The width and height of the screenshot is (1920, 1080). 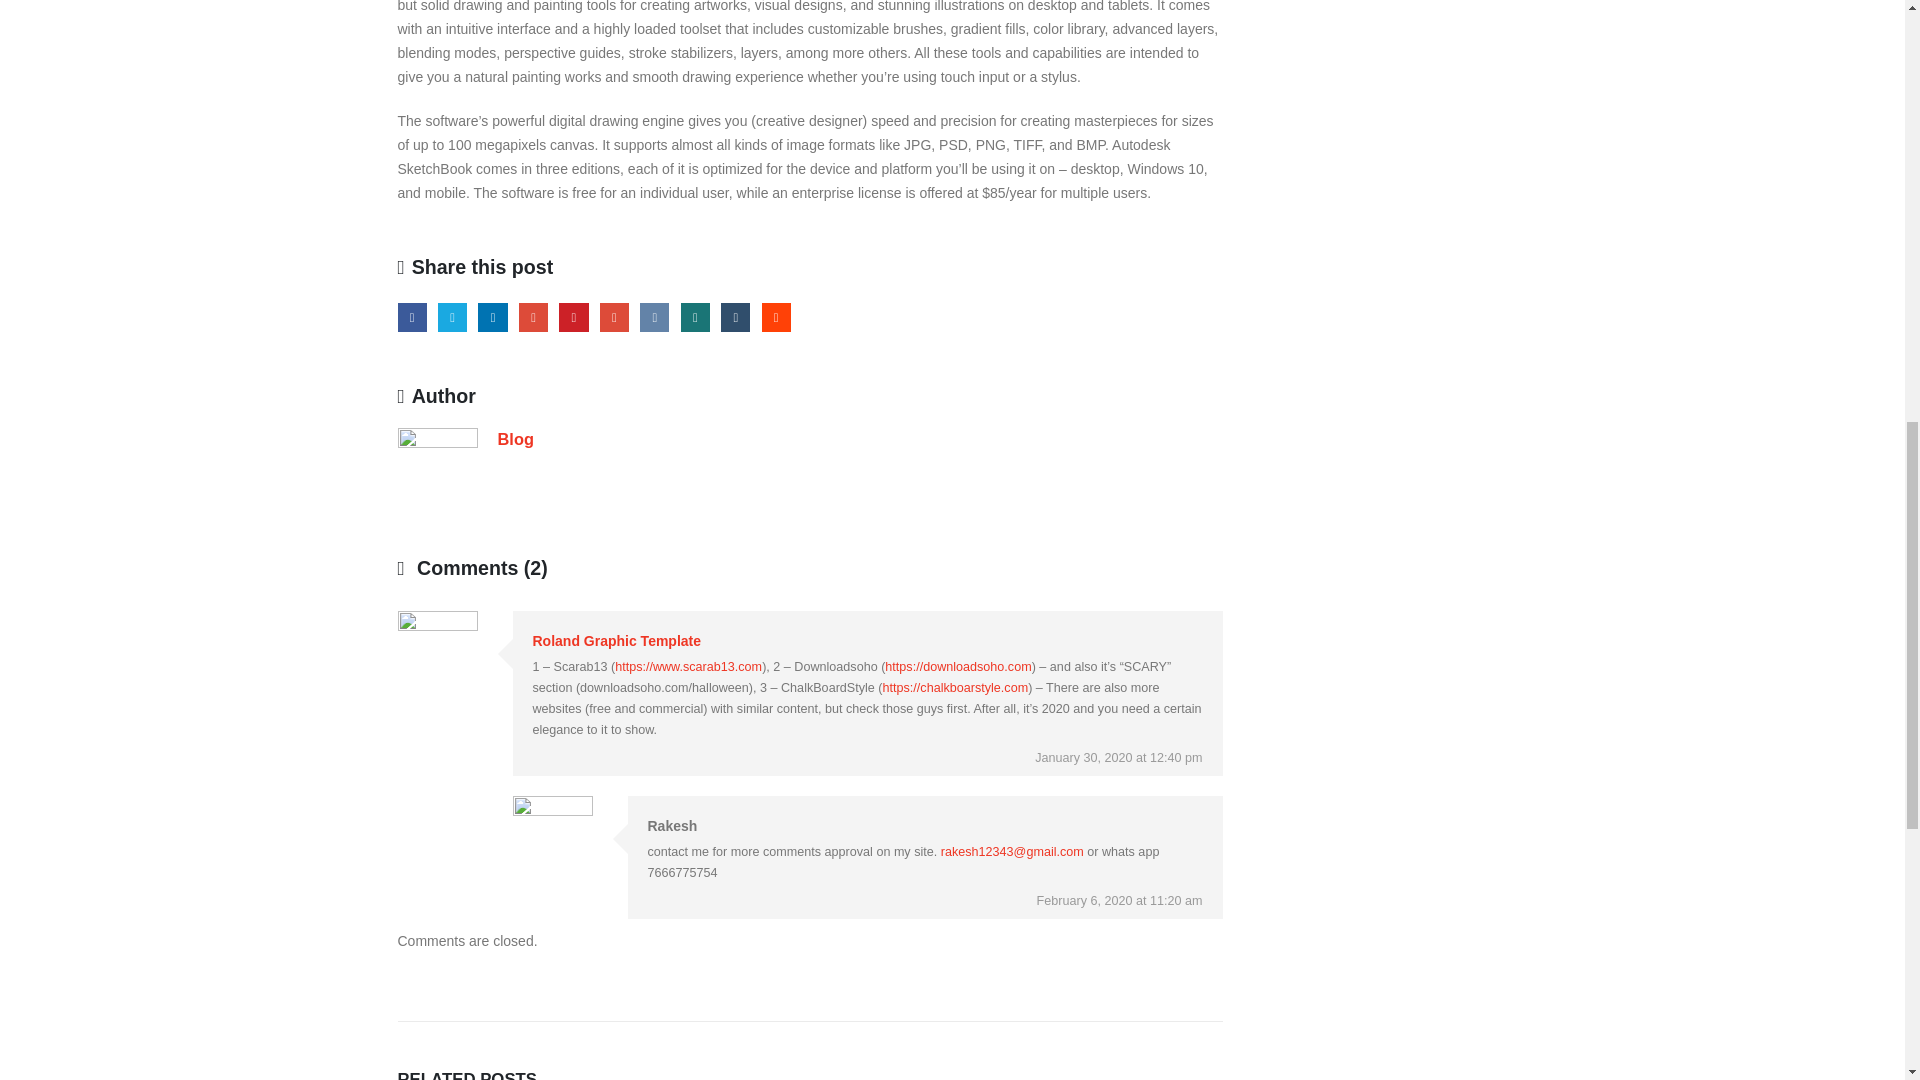 I want to click on Email, so click(x=614, y=317).